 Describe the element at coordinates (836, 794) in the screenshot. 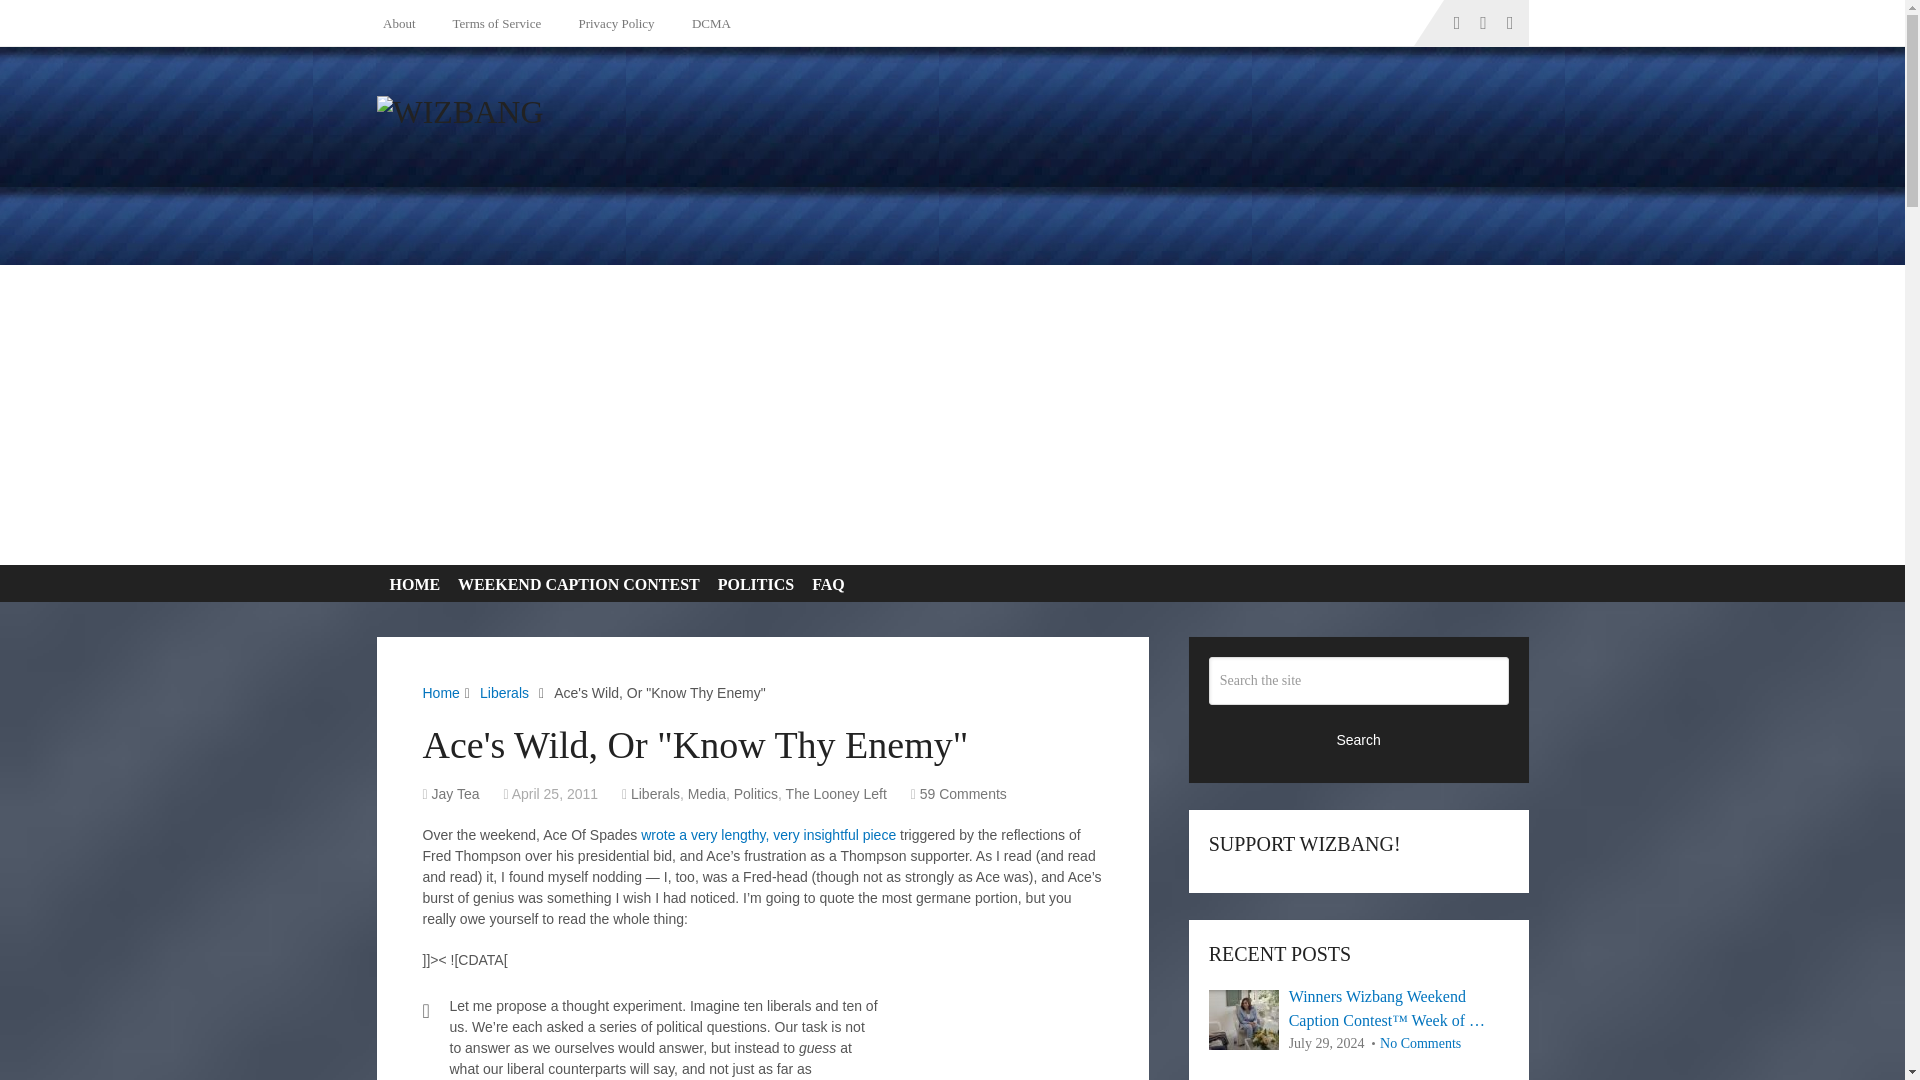

I see `The Looney Left` at that location.